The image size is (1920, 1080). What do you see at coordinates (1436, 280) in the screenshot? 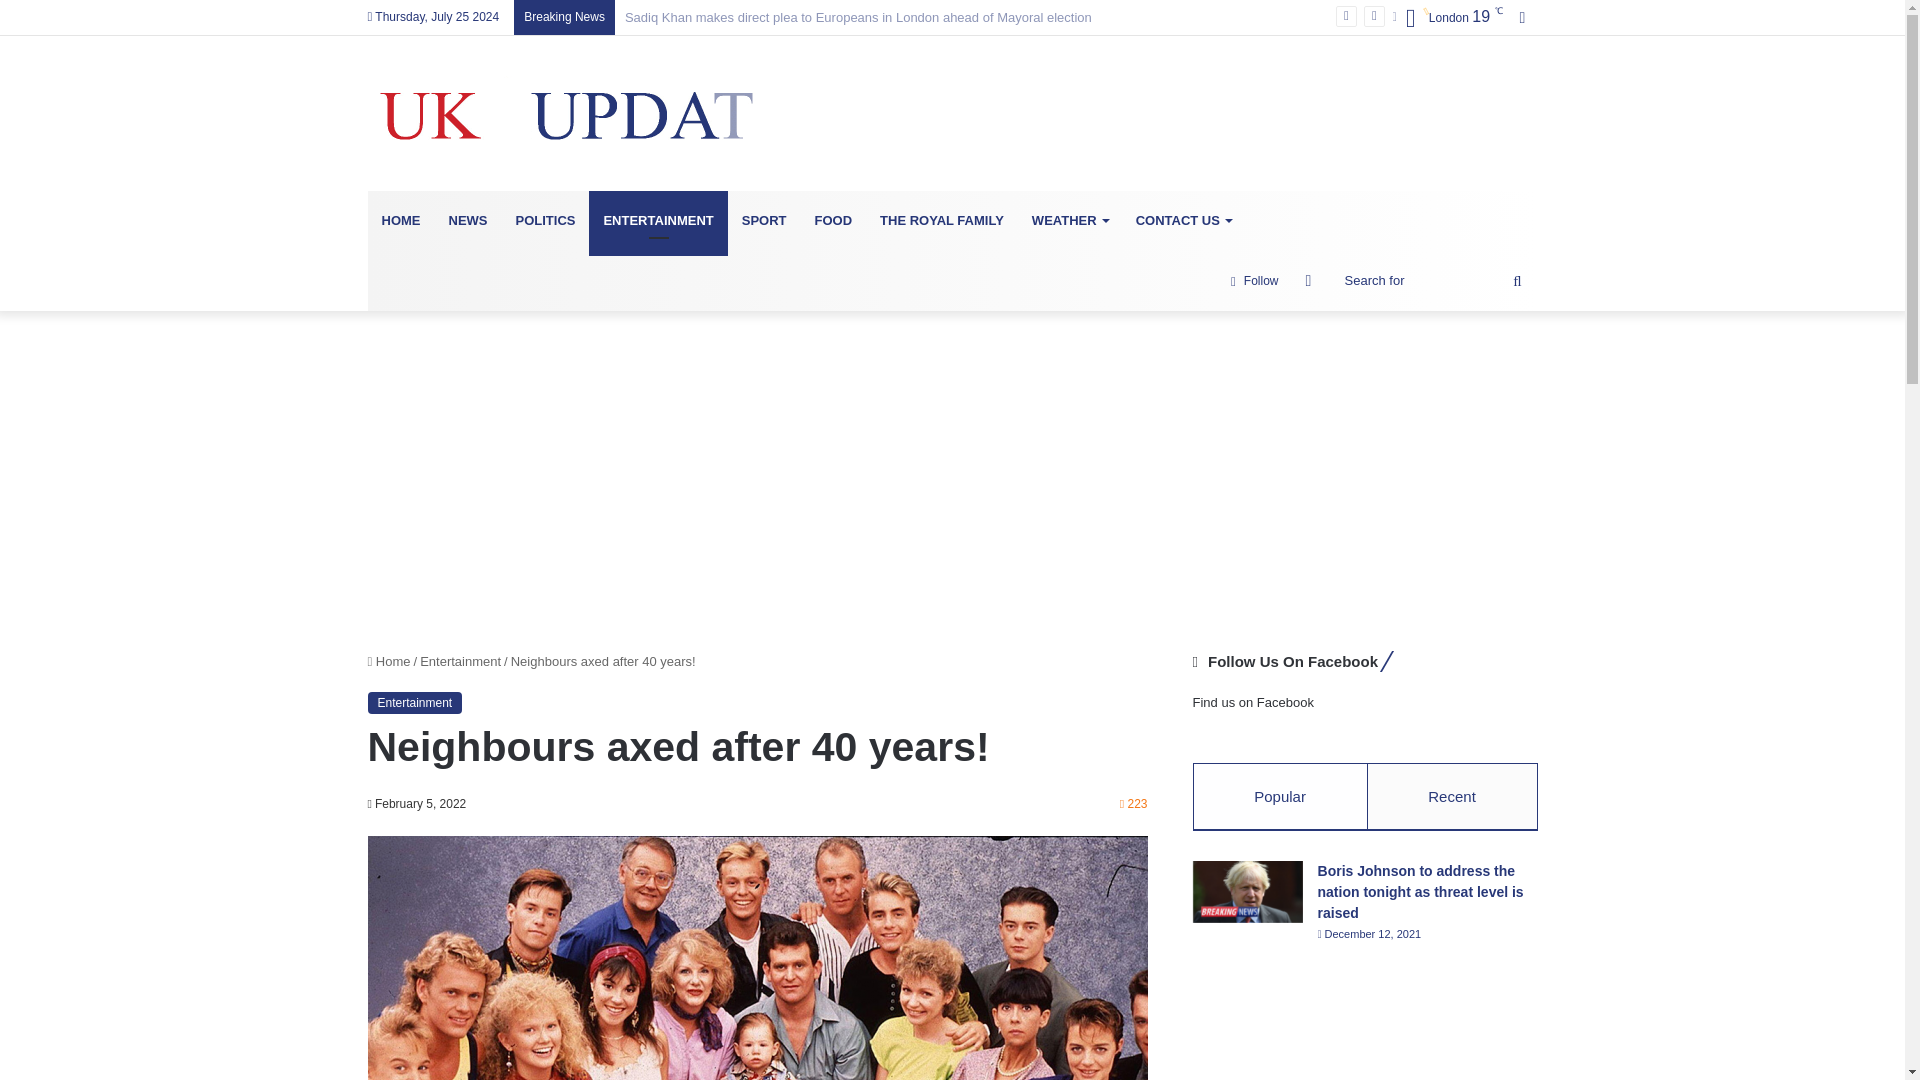
I see `Search for` at bounding box center [1436, 280].